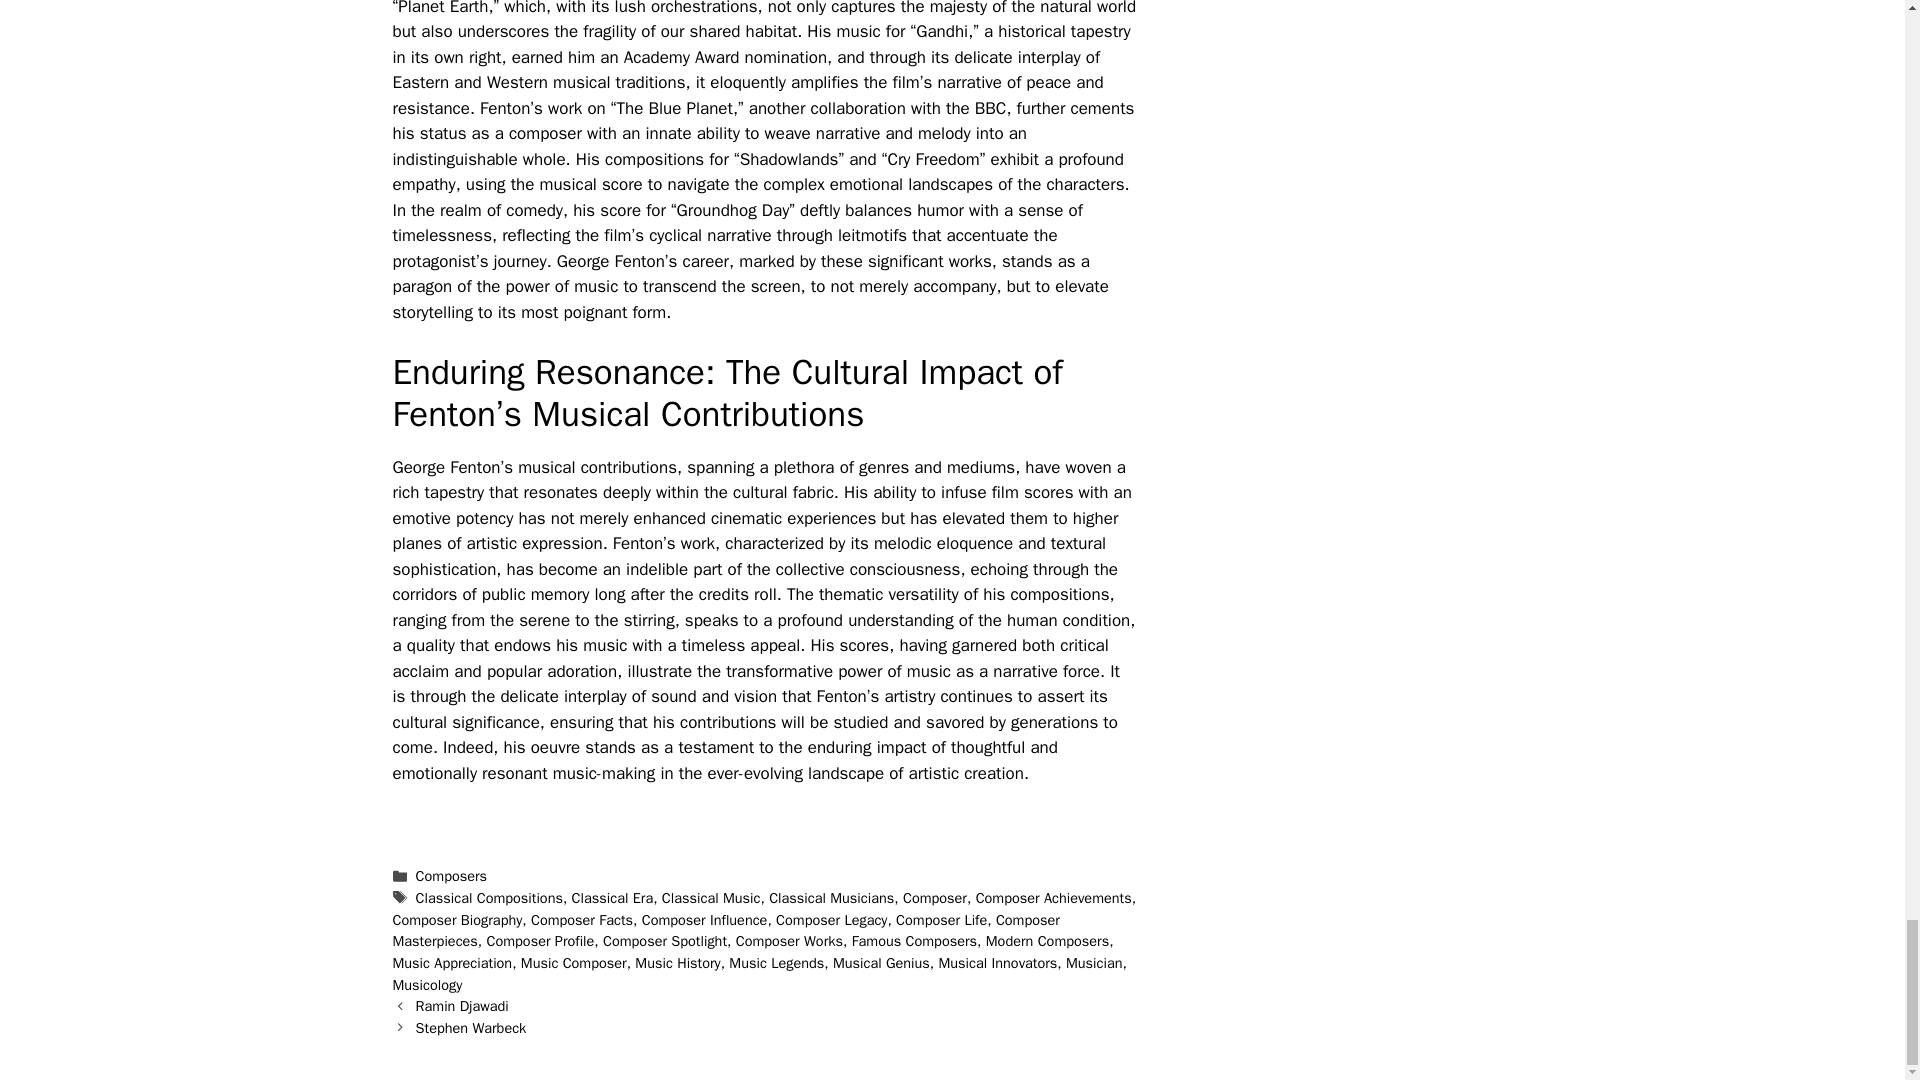 The height and width of the screenshot is (1080, 1920). I want to click on Classical Compositions, so click(489, 898).